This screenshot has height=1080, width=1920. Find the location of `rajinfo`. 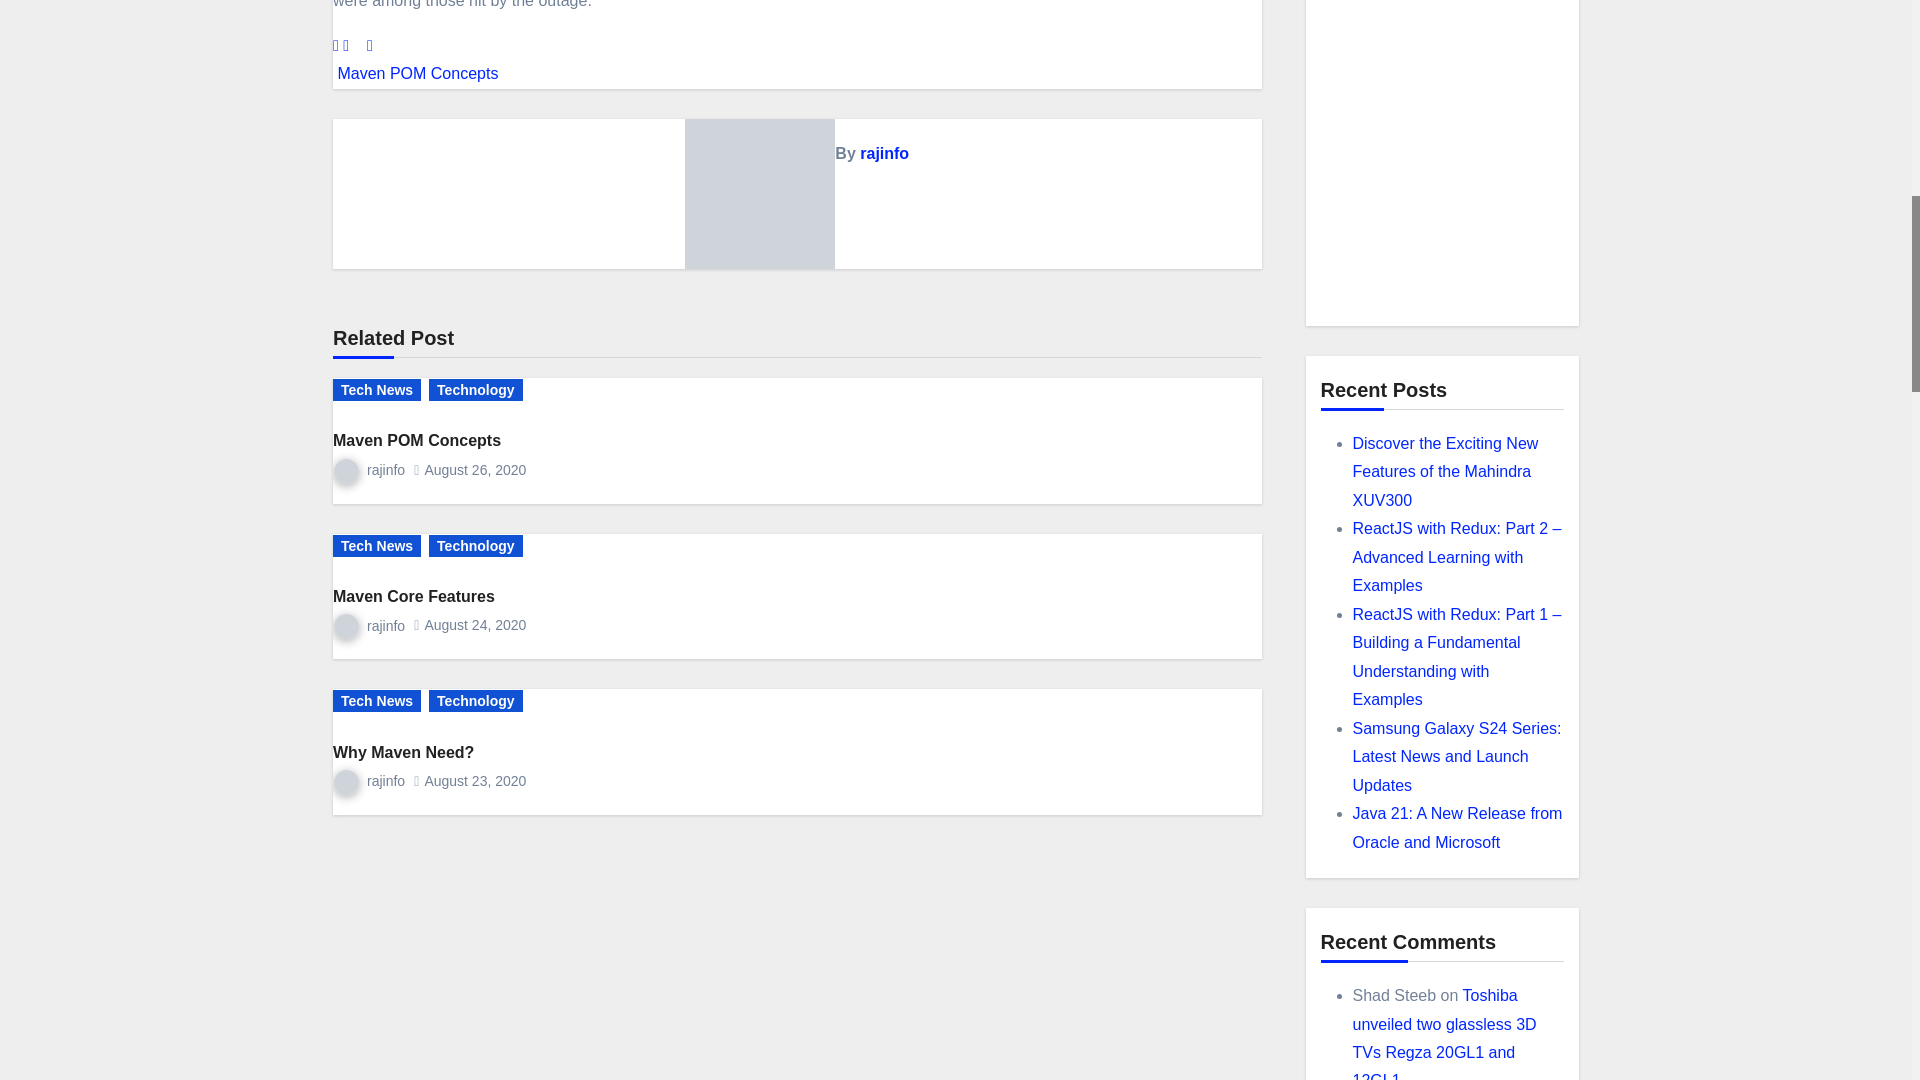

rajinfo is located at coordinates (884, 153).